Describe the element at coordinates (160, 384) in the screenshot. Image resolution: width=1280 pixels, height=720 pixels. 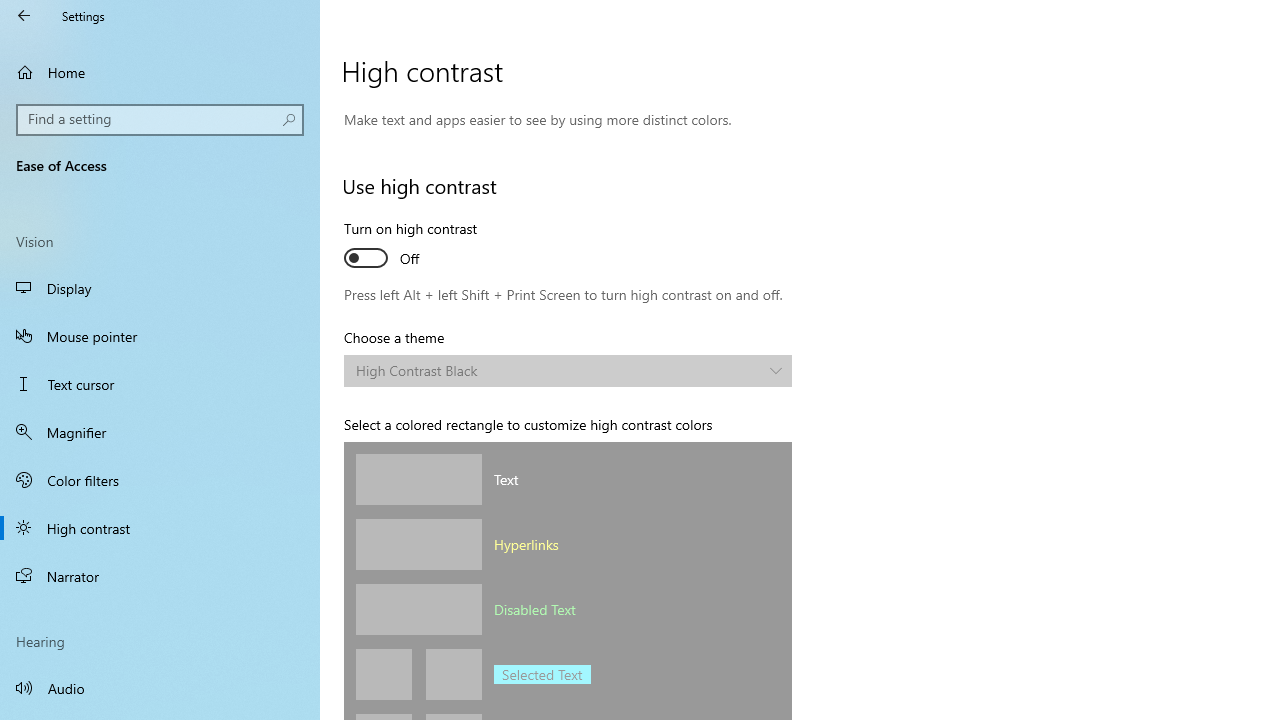
I see `Text cursor` at that location.